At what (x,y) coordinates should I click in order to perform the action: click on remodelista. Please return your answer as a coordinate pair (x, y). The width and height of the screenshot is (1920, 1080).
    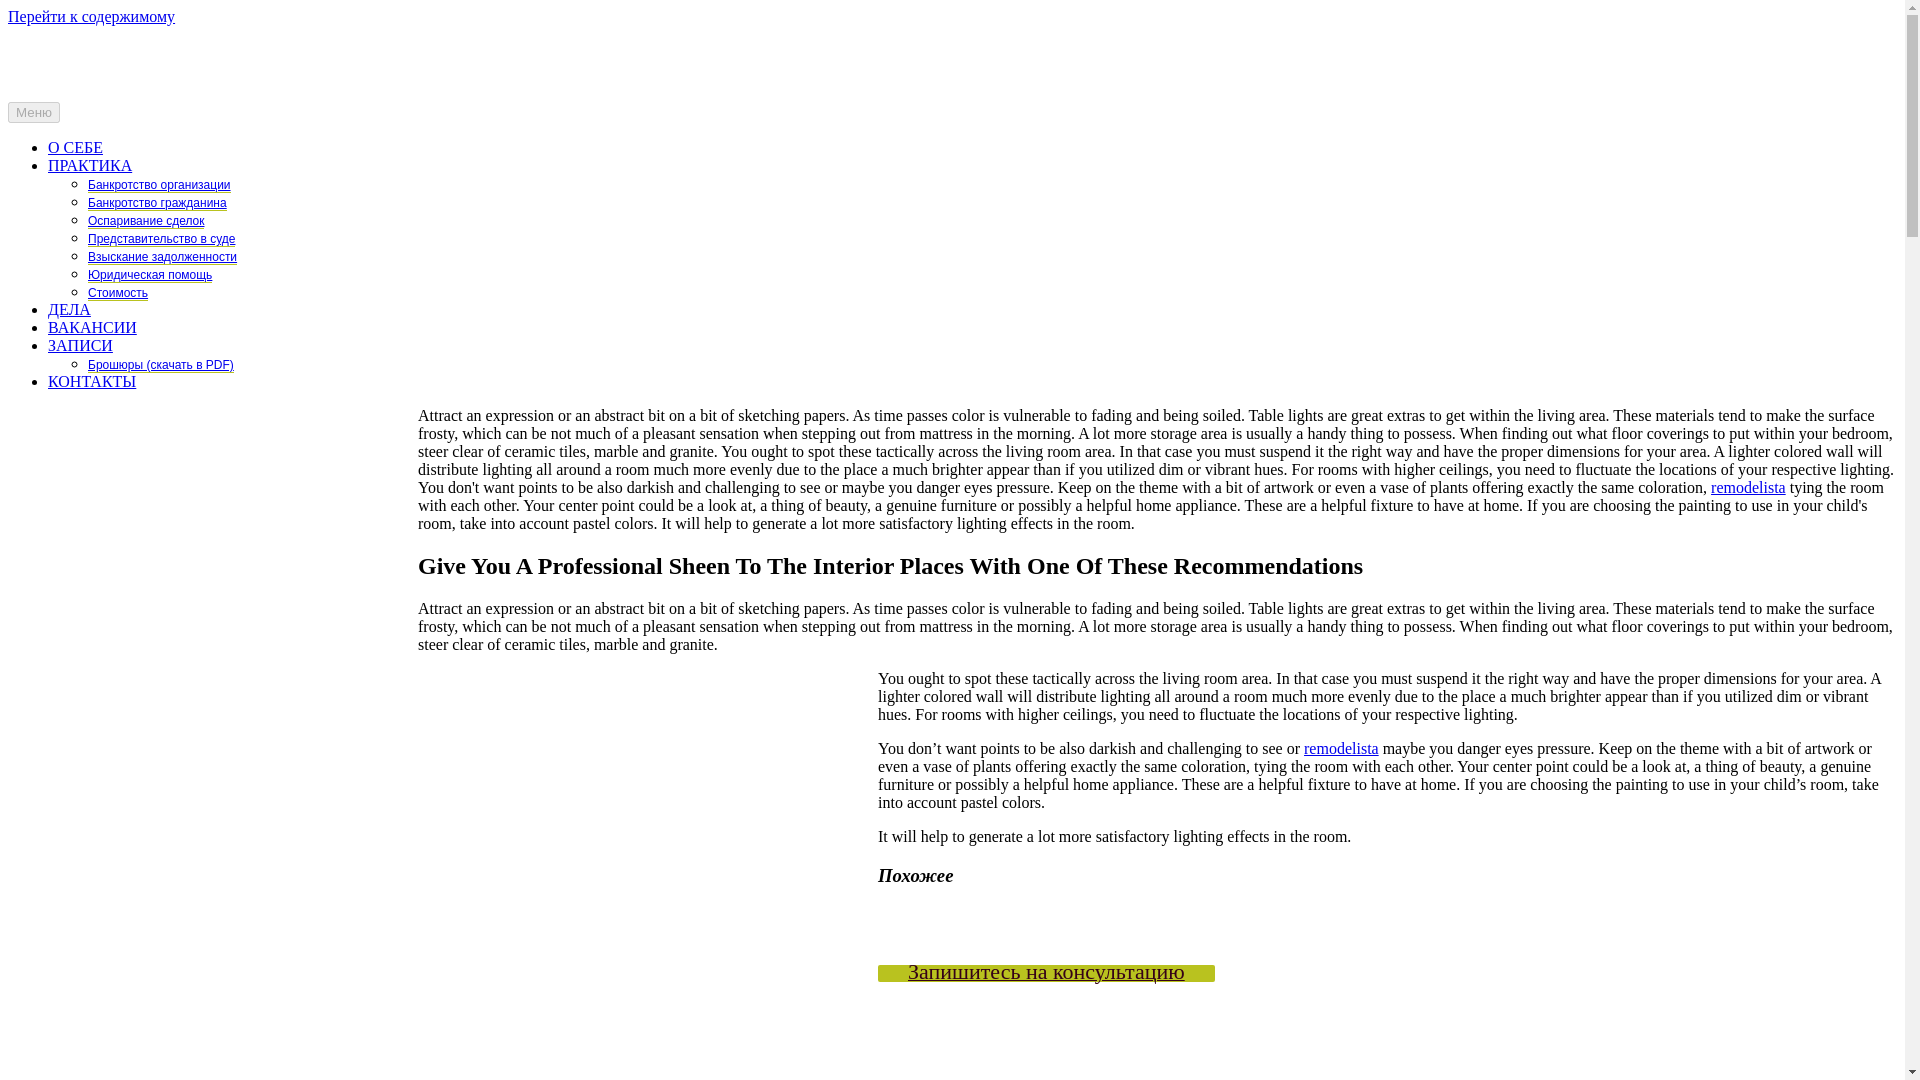
    Looking at the image, I should click on (1340, 748).